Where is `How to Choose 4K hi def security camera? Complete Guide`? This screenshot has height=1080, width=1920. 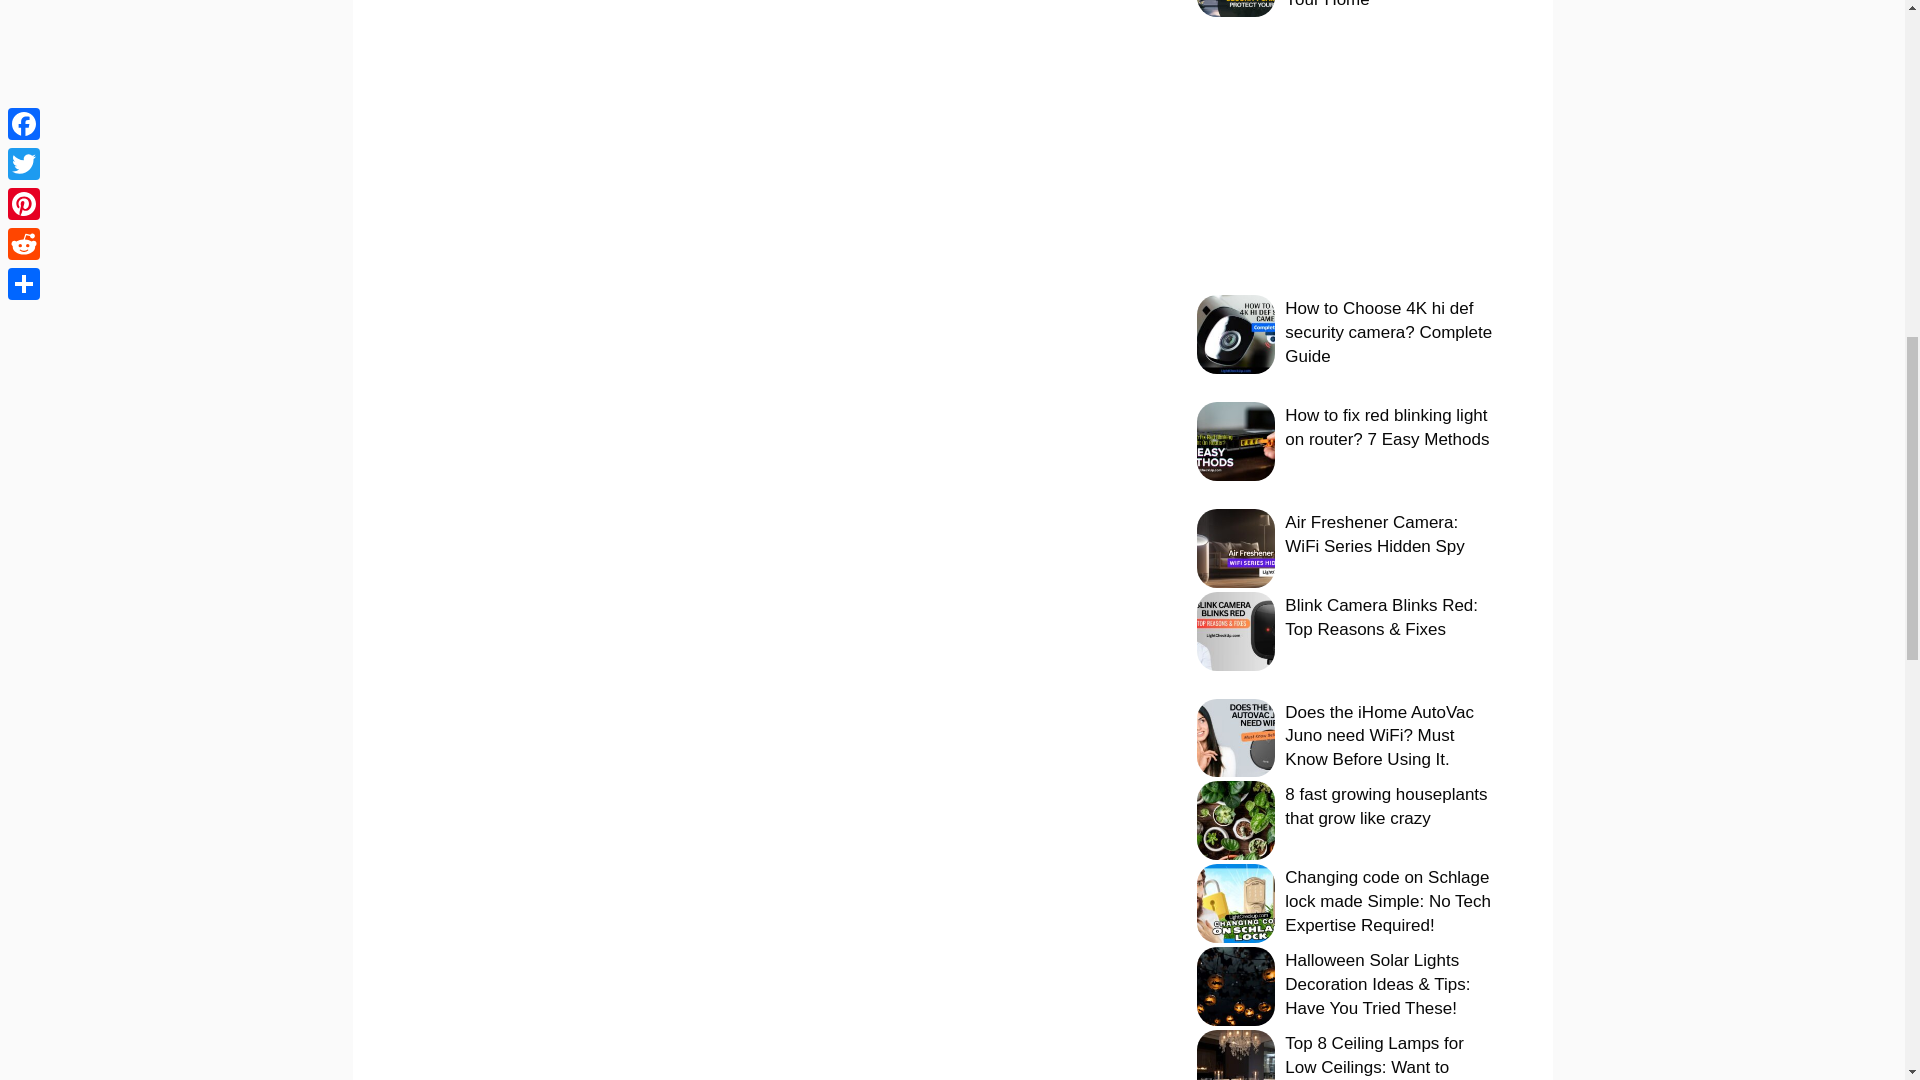
How to Choose 4K hi def security camera? Complete Guide is located at coordinates (1388, 332).